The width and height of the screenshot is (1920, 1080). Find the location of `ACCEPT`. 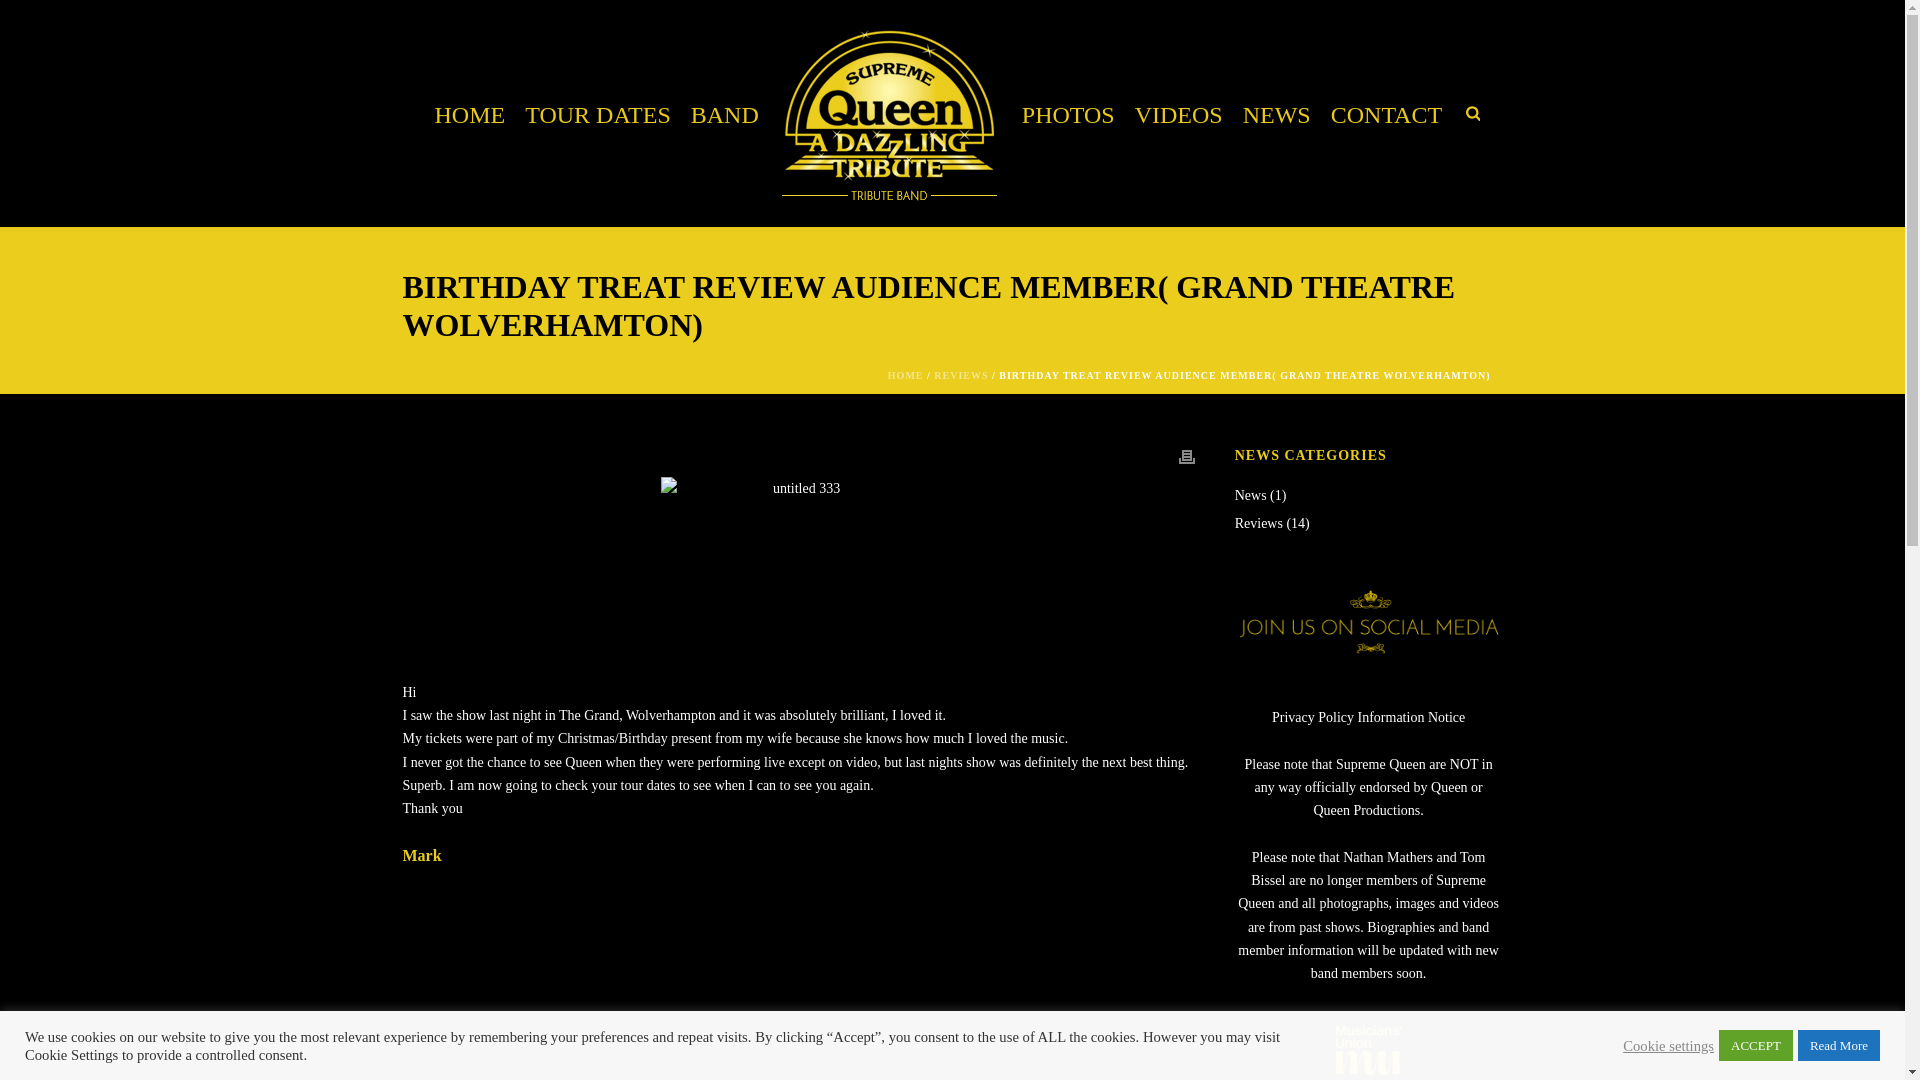

ACCEPT is located at coordinates (1756, 1045).